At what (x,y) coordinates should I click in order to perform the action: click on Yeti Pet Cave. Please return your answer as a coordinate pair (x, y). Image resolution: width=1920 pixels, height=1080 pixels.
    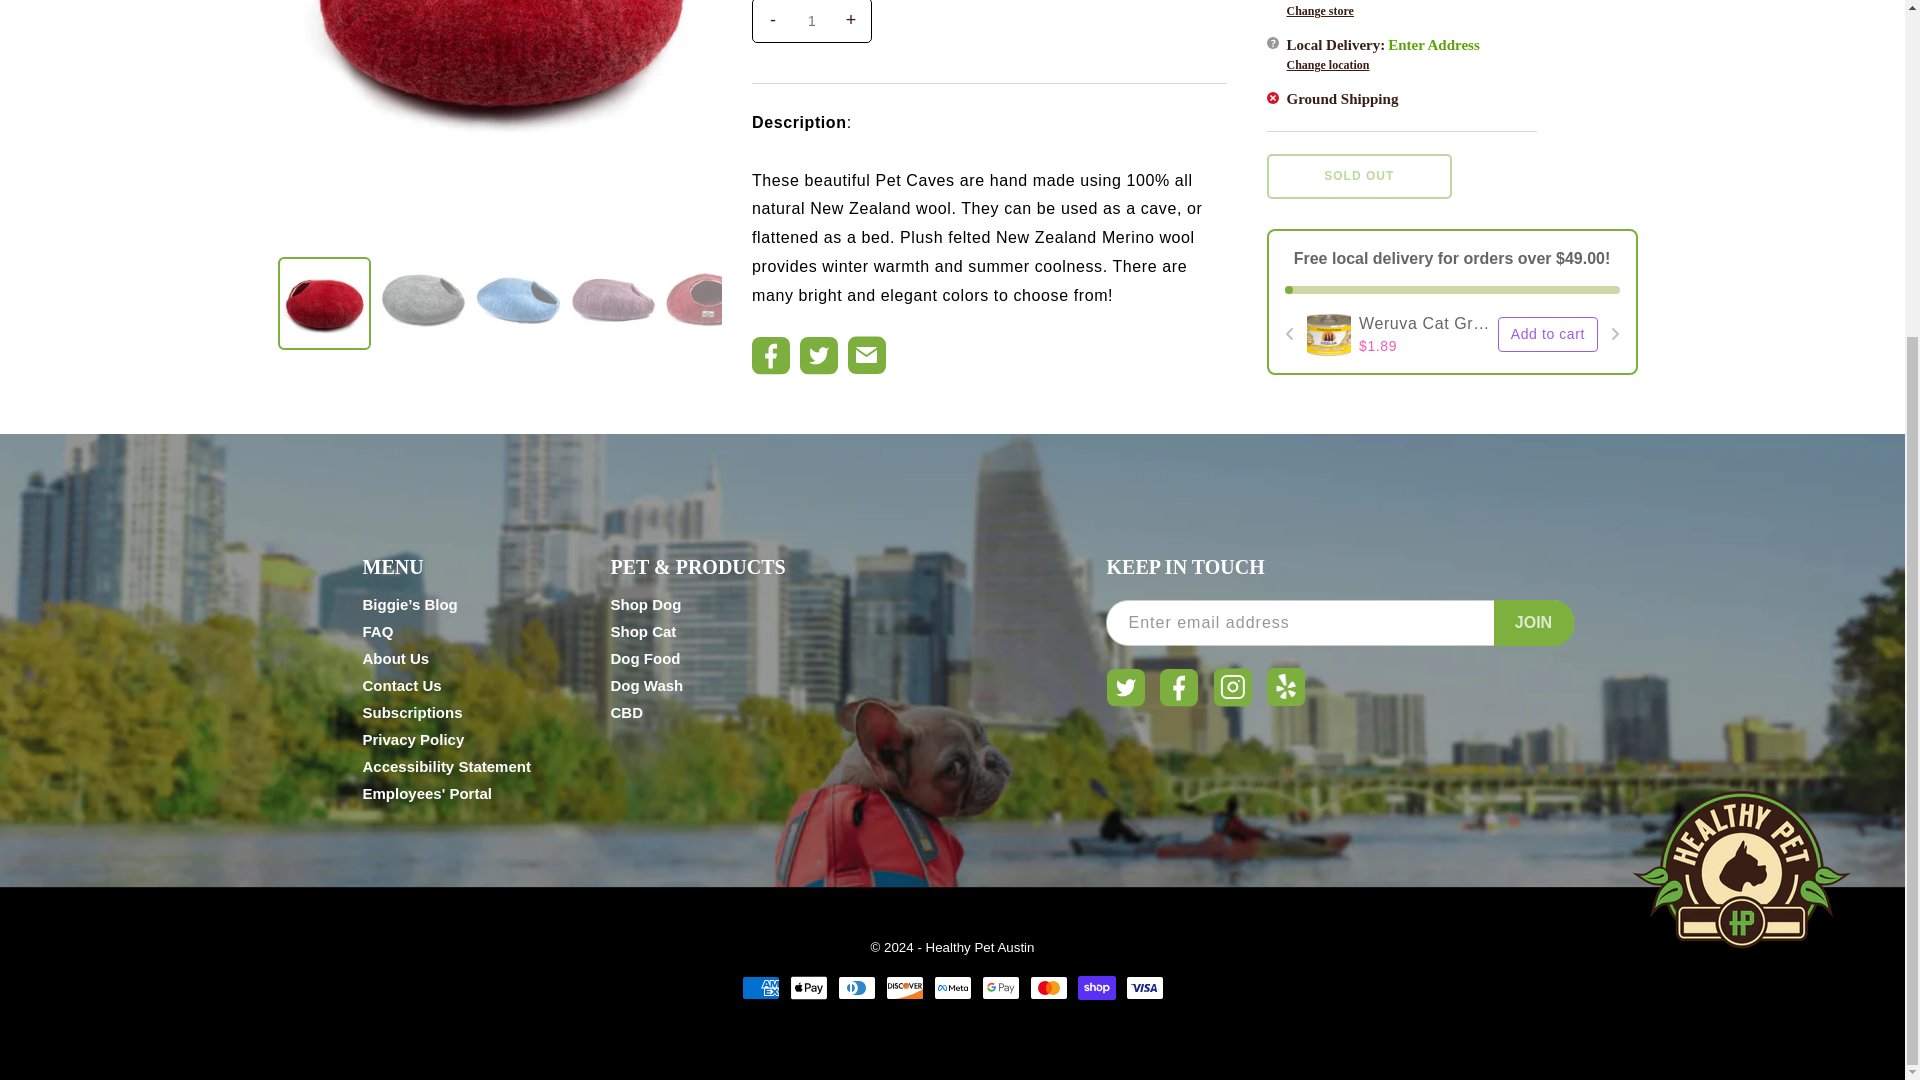
    Looking at the image, I should click on (612, 285).